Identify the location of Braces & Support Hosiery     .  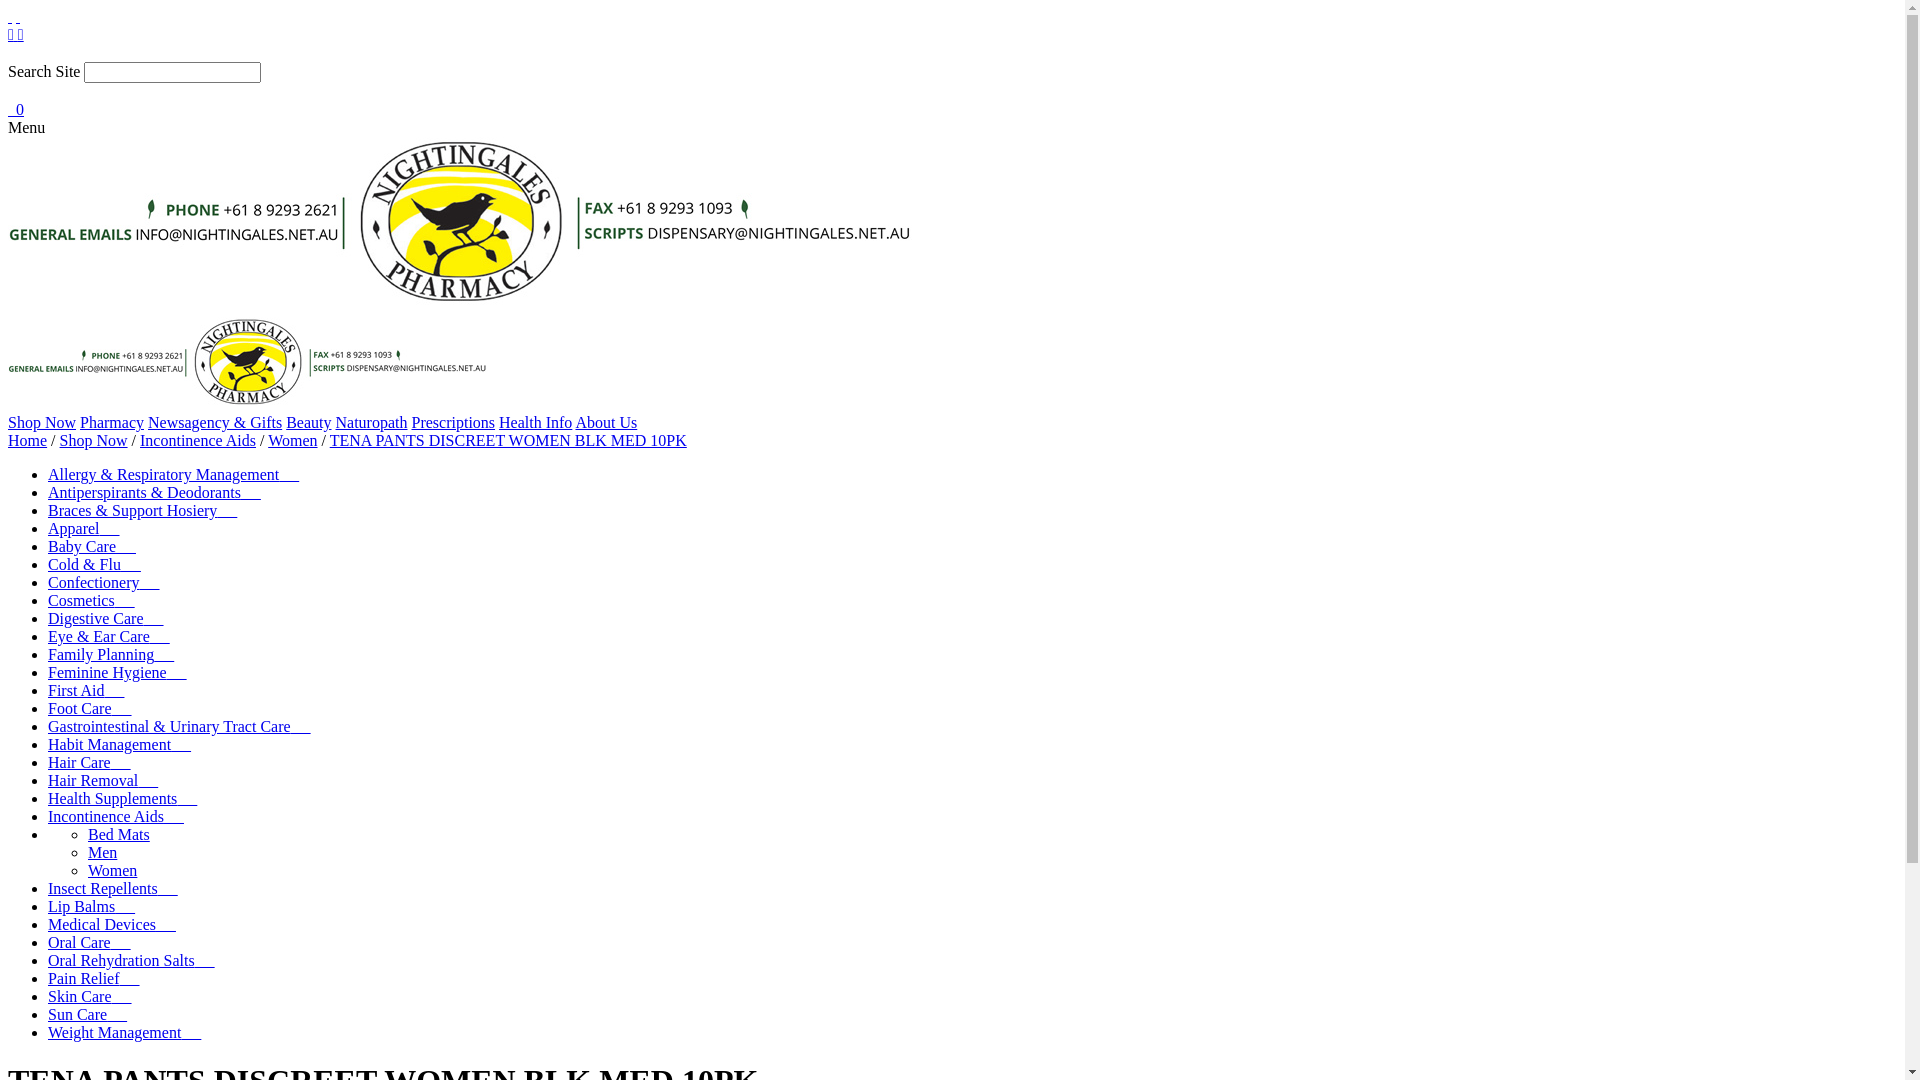
(142, 510).